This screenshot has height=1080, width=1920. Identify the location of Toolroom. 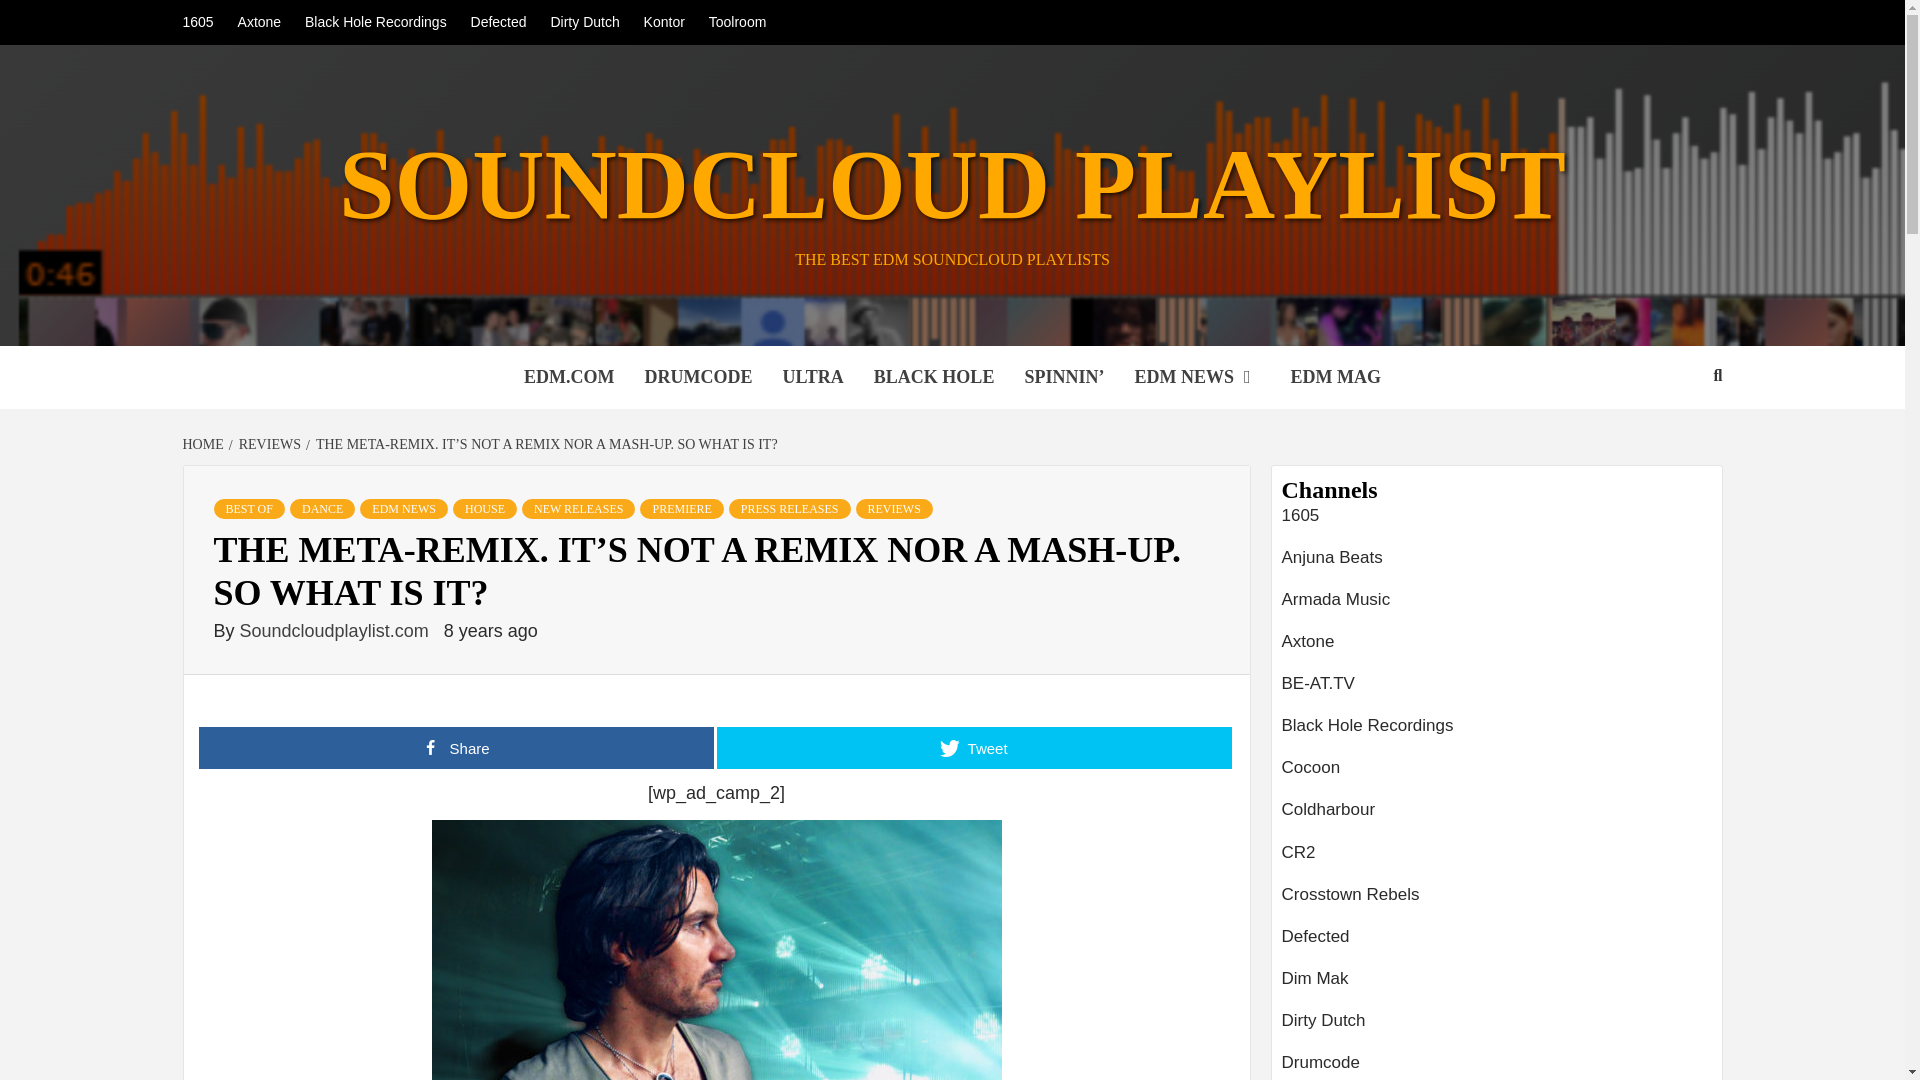
(738, 22).